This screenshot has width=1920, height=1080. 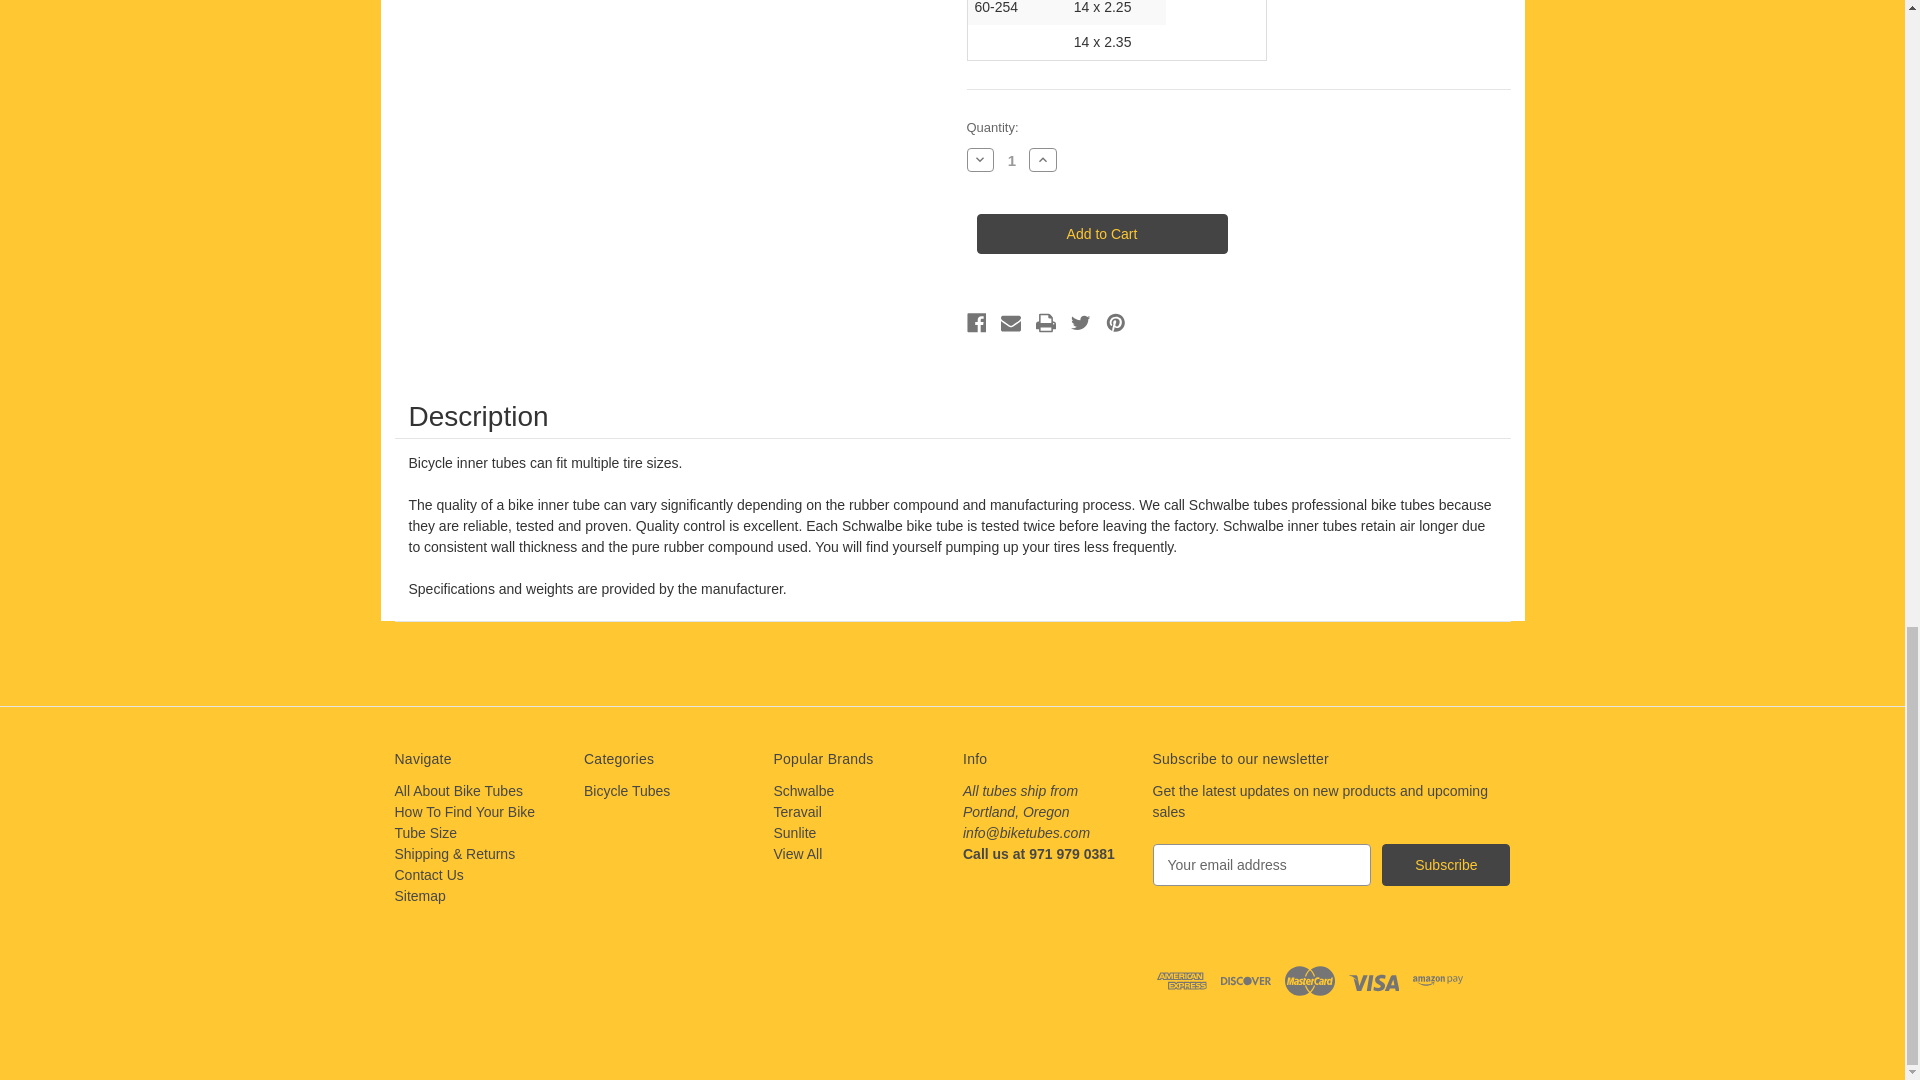 I want to click on Facebook, so click(x=976, y=322).